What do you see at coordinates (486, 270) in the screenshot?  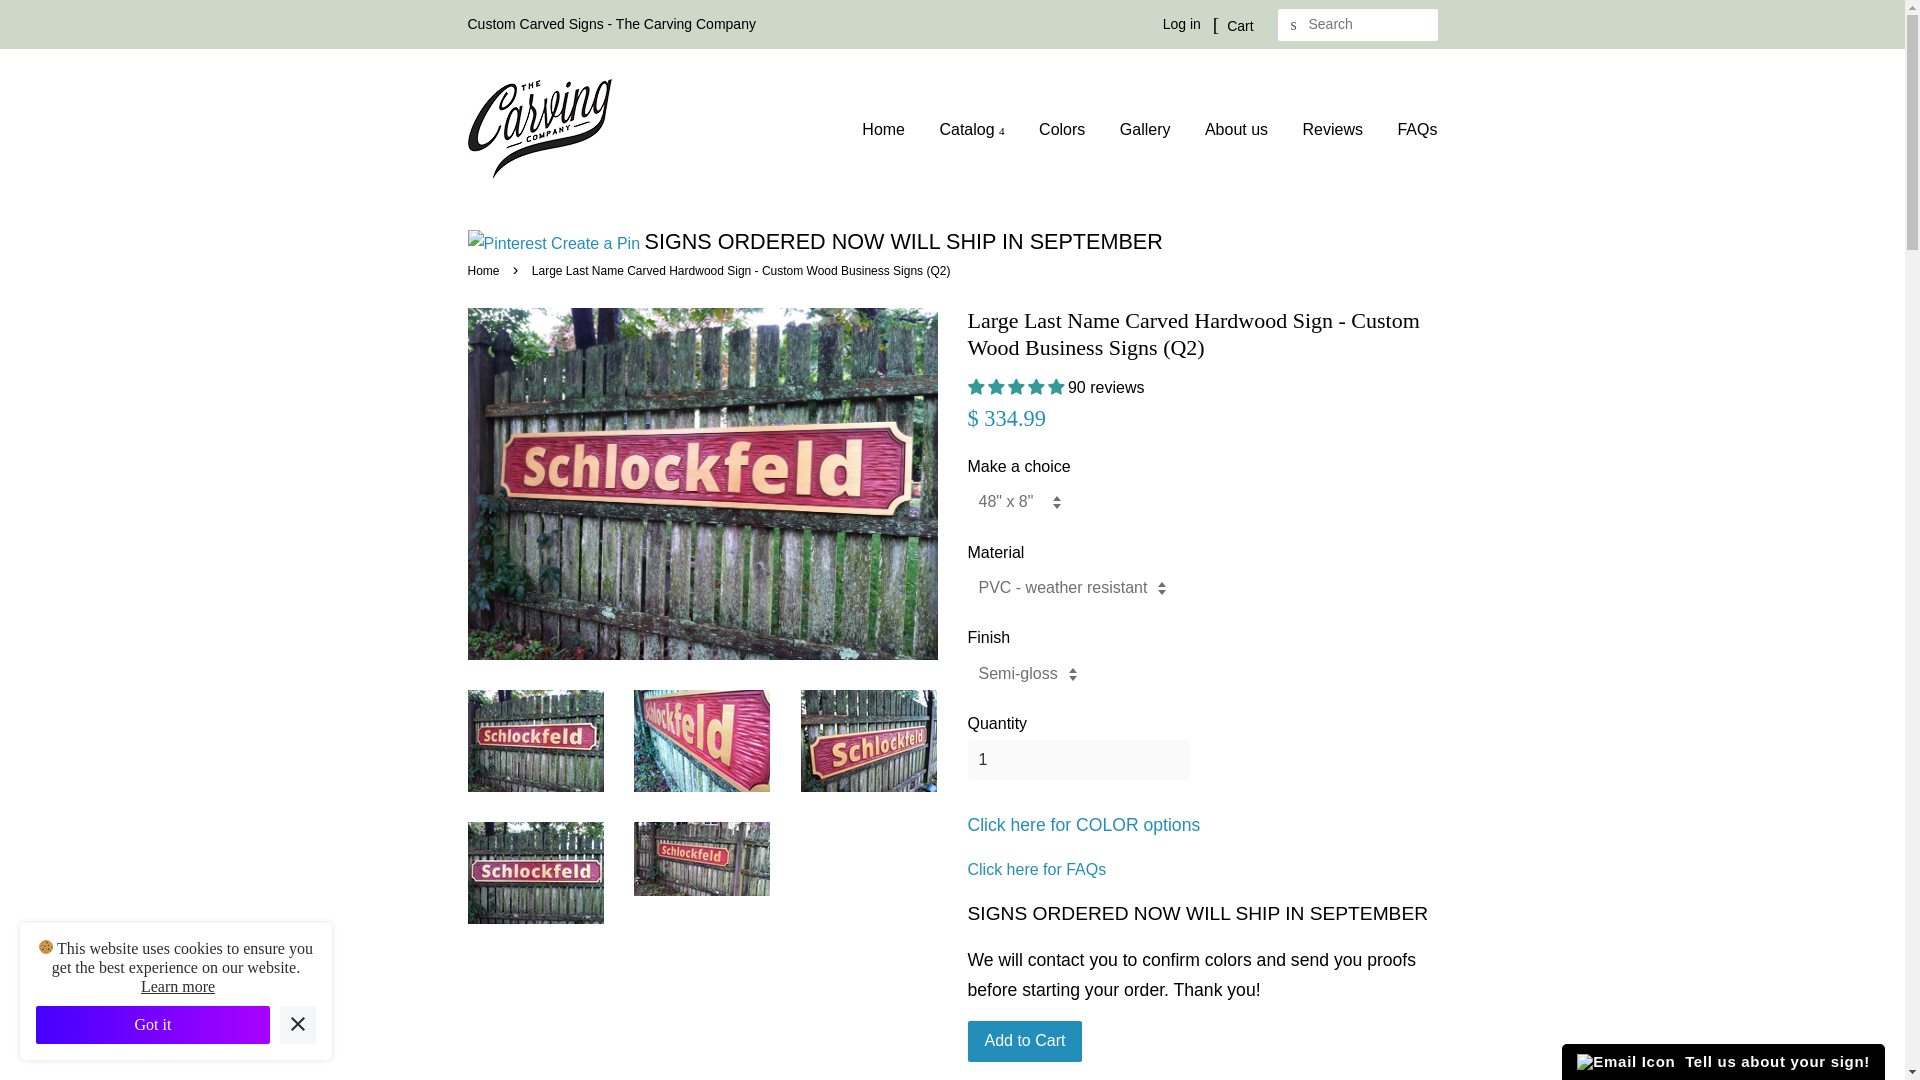 I see `Back to the frontpage` at bounding box center [486, 270].